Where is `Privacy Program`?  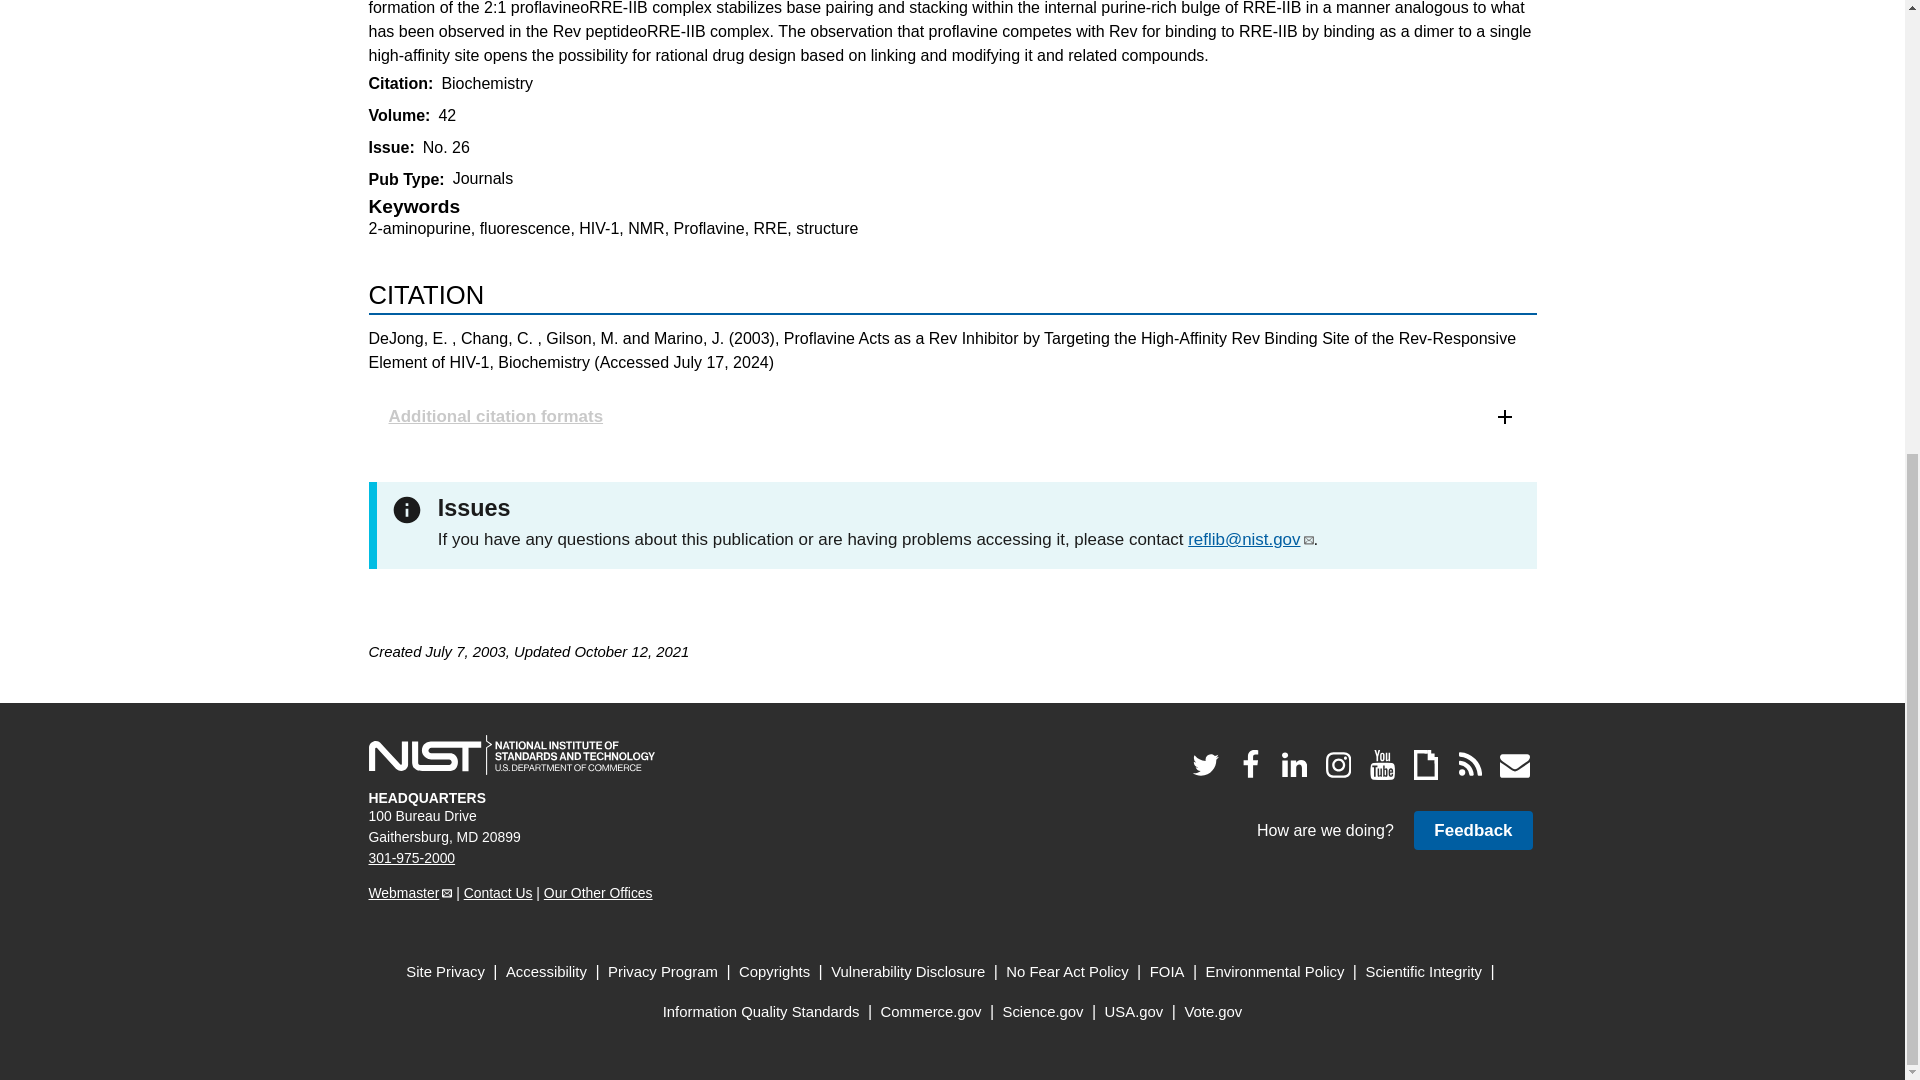
Privacy Program is located at coordinates (663, 972).